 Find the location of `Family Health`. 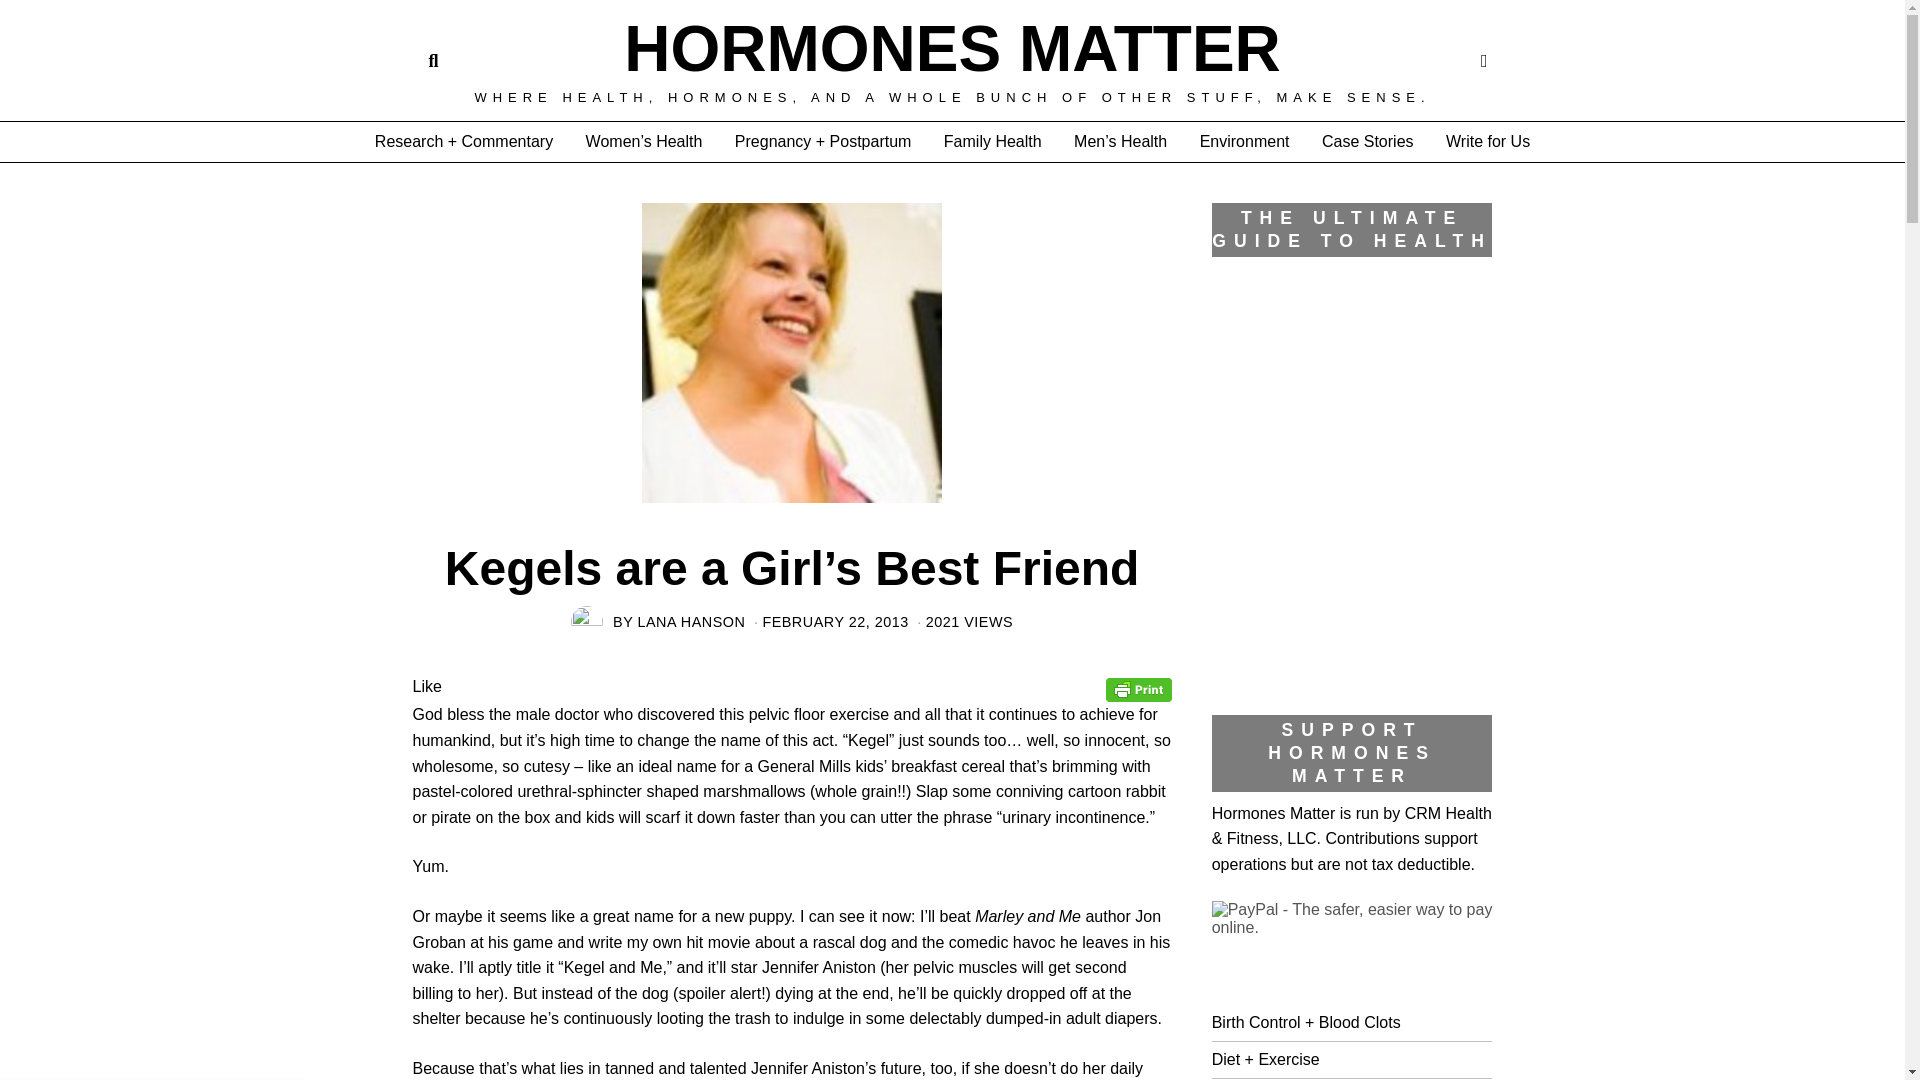

Family Health is located at coordinates (992, 142).